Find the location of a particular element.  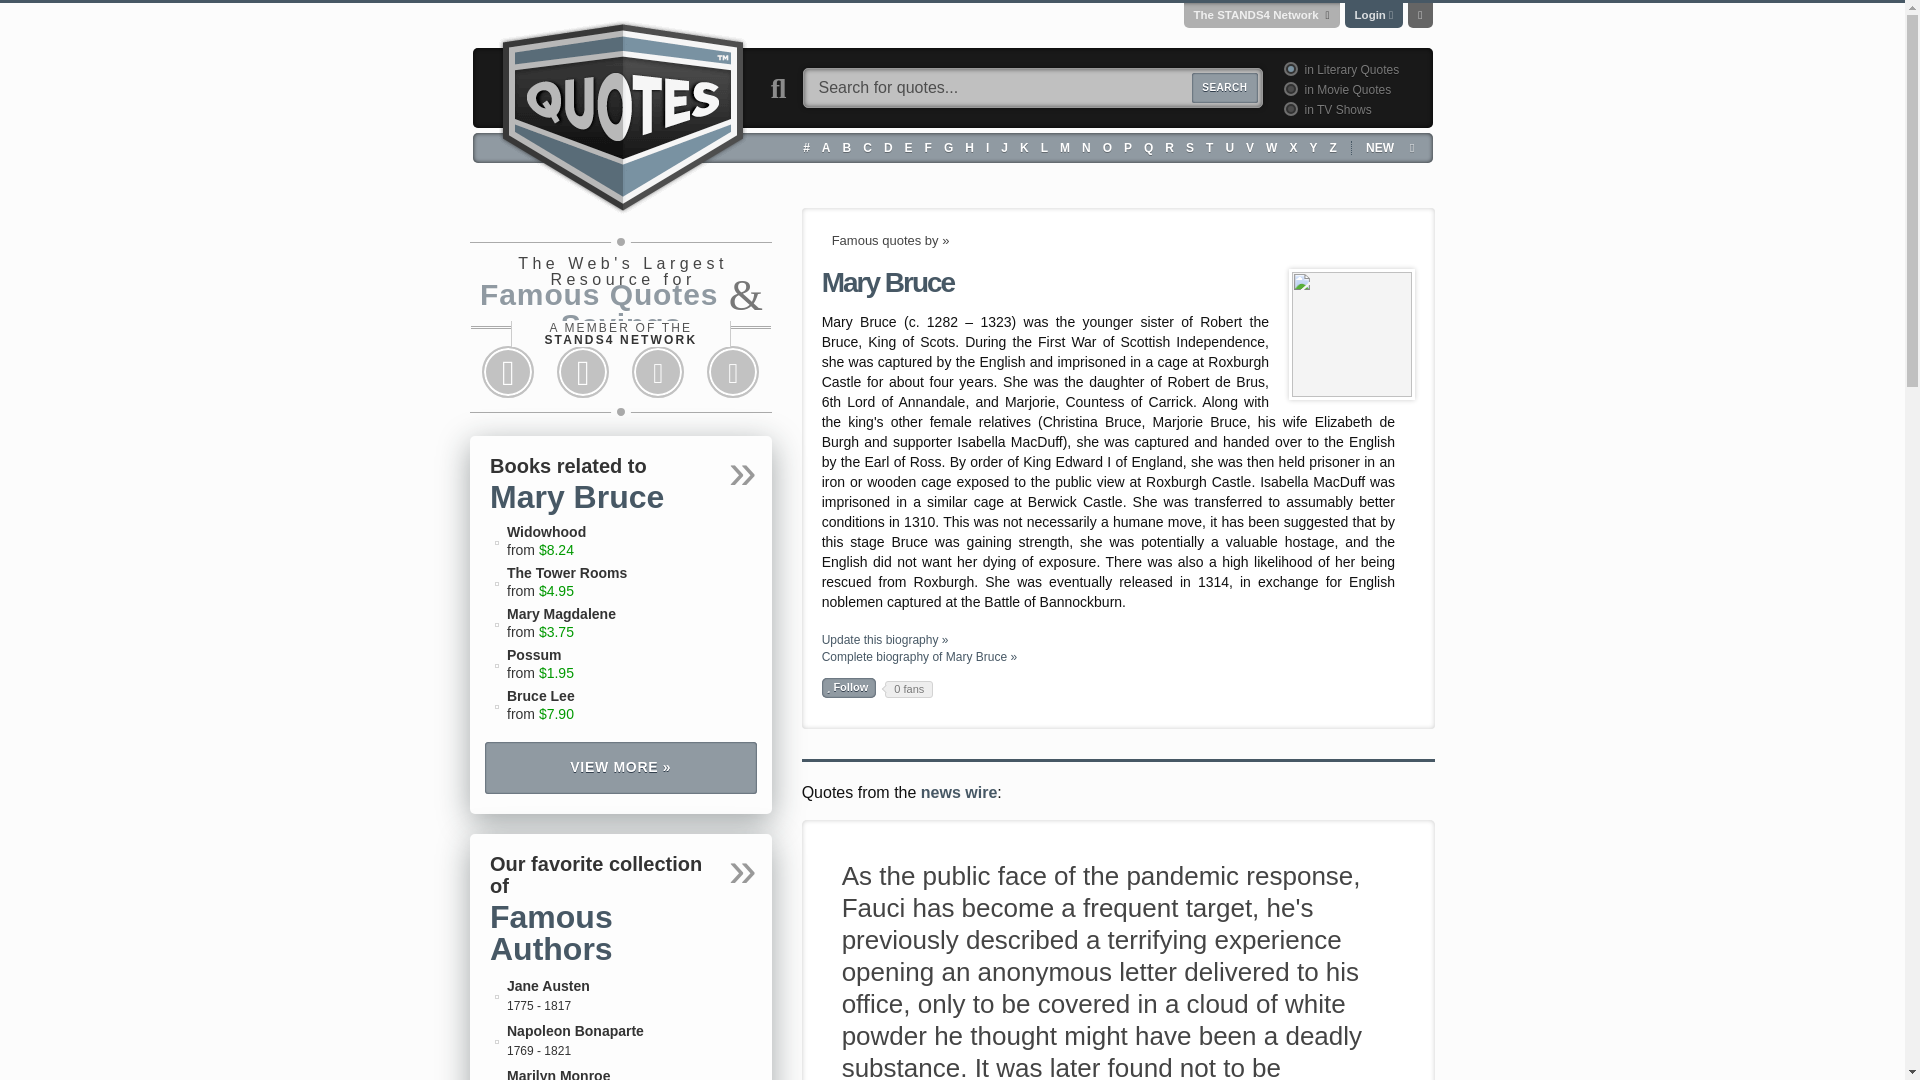

Share this page on Facebook is located at coordinates (508, 372).